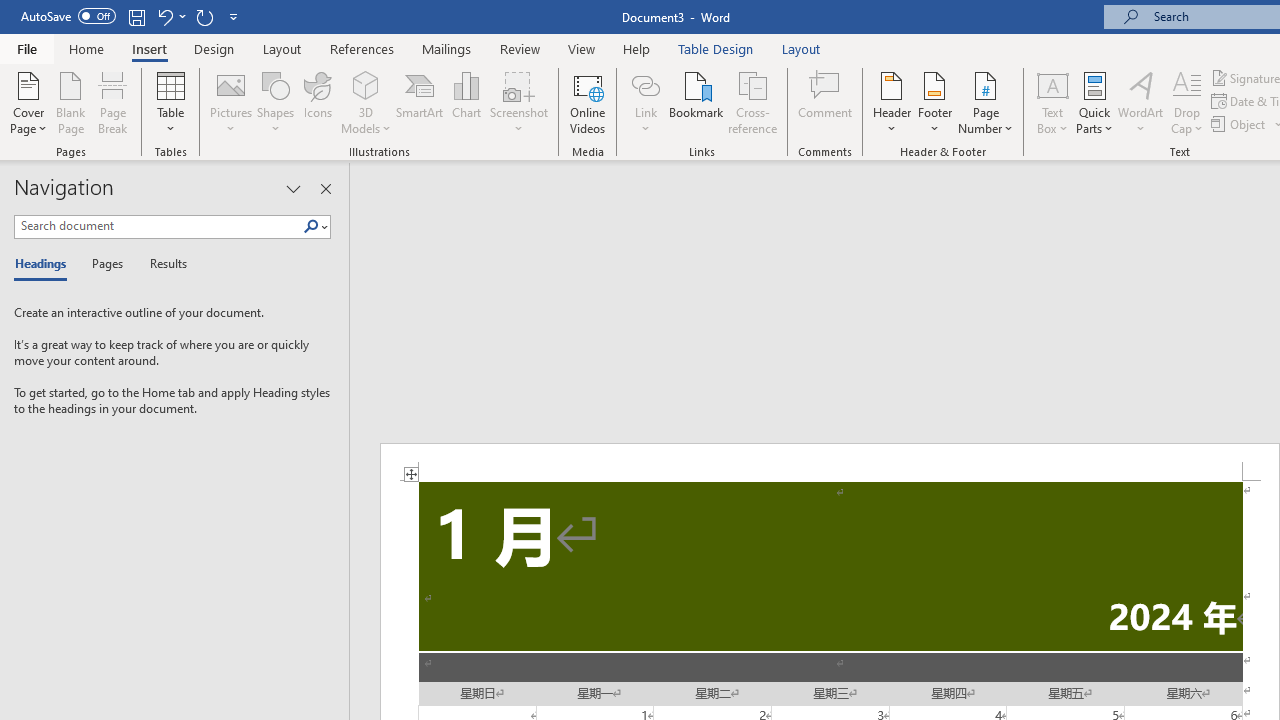  I want to click on Pictures, so click(230, 102).